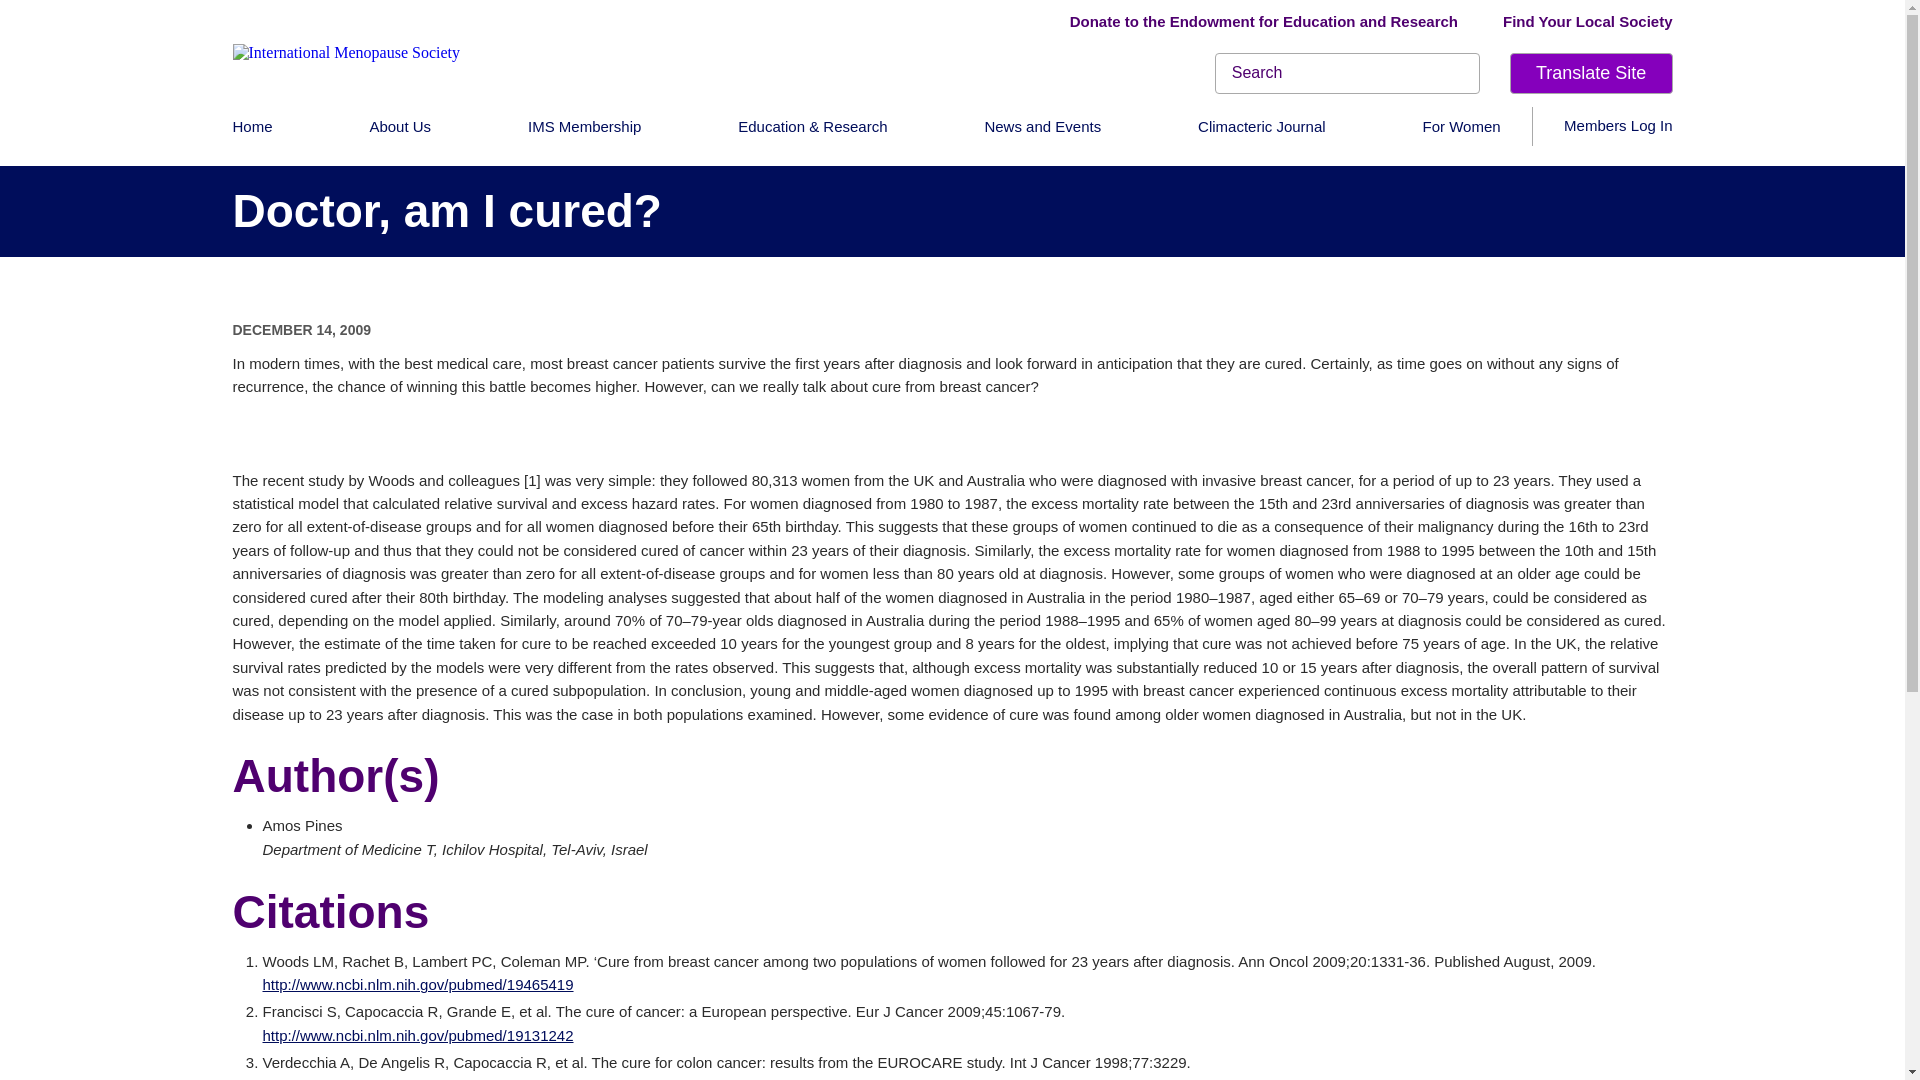 This screenshot has height=1080, width=1920. Describe the element at coordinates (584, 126) in the screenshot. I see `IMS Membership` at that location.